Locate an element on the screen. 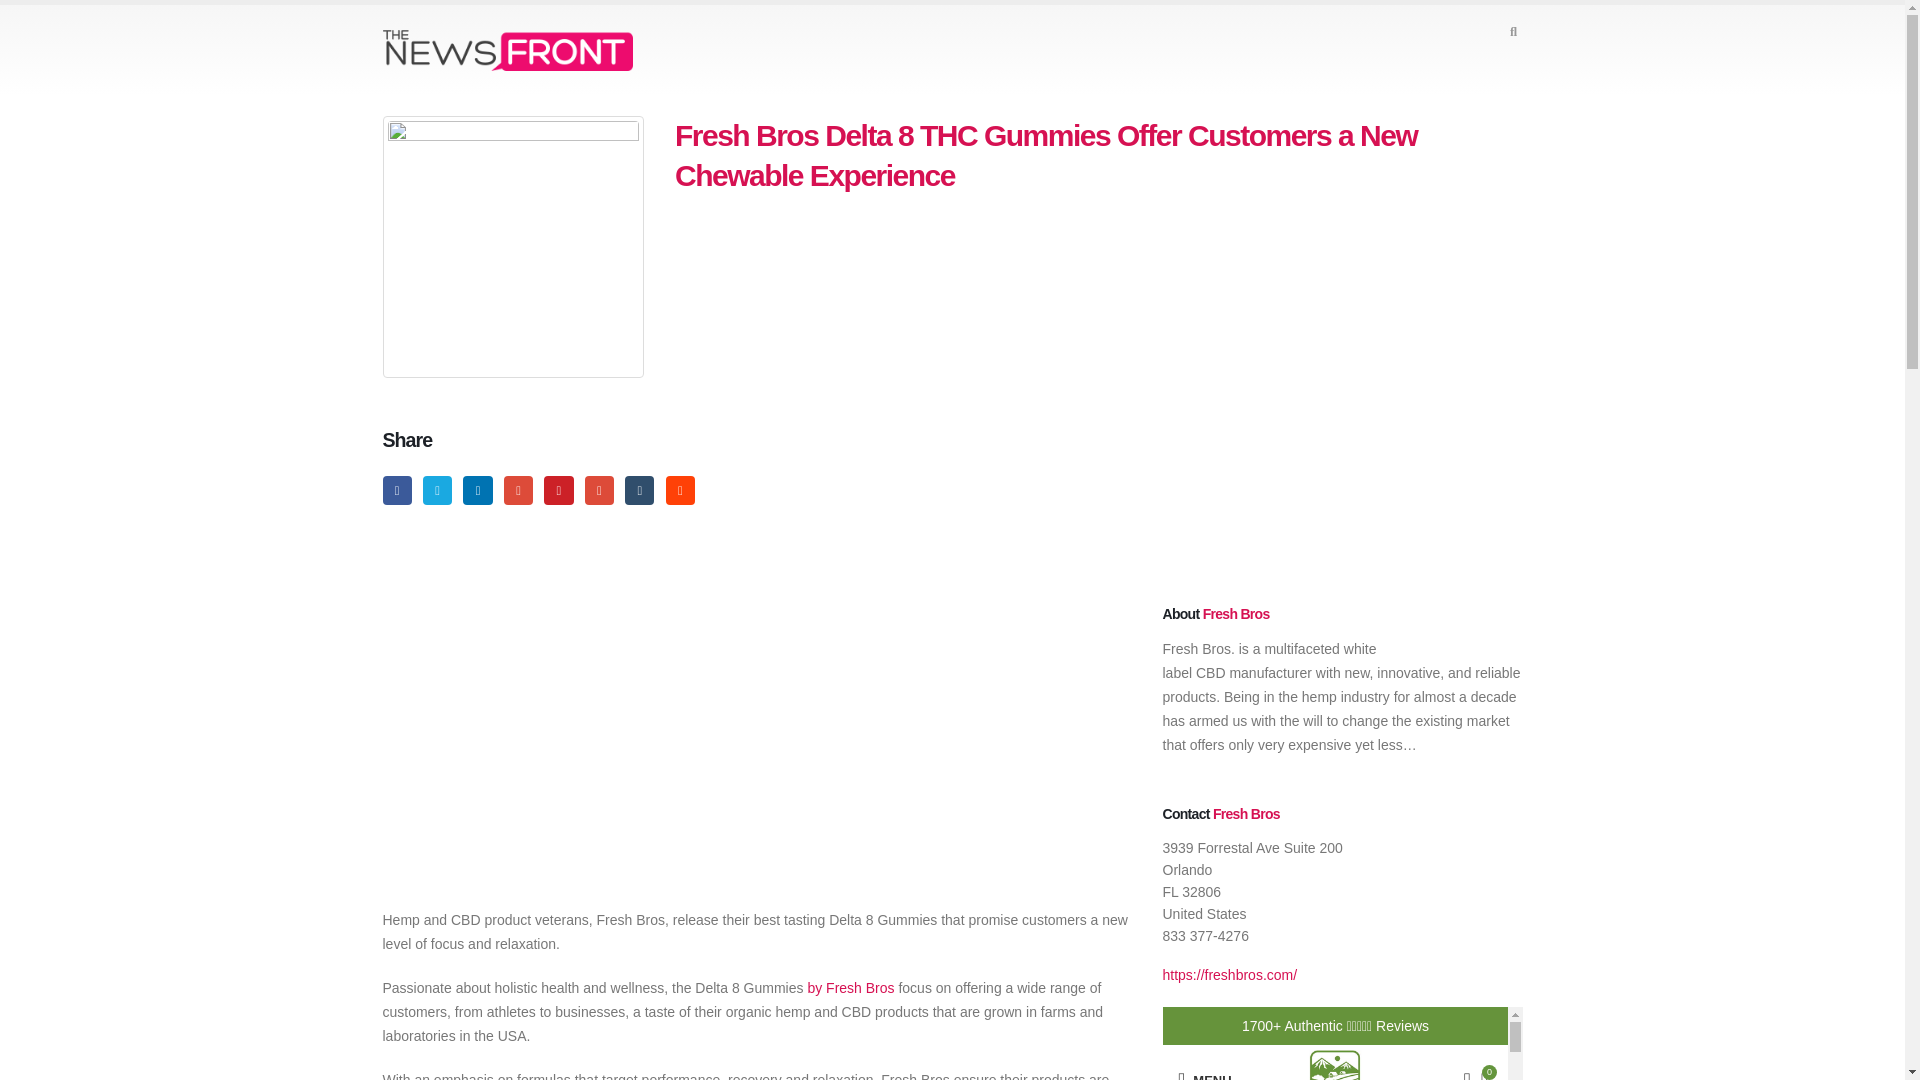 This screenshot has width=1920, height=1080. Reddit is located at coordinates (680, 490).